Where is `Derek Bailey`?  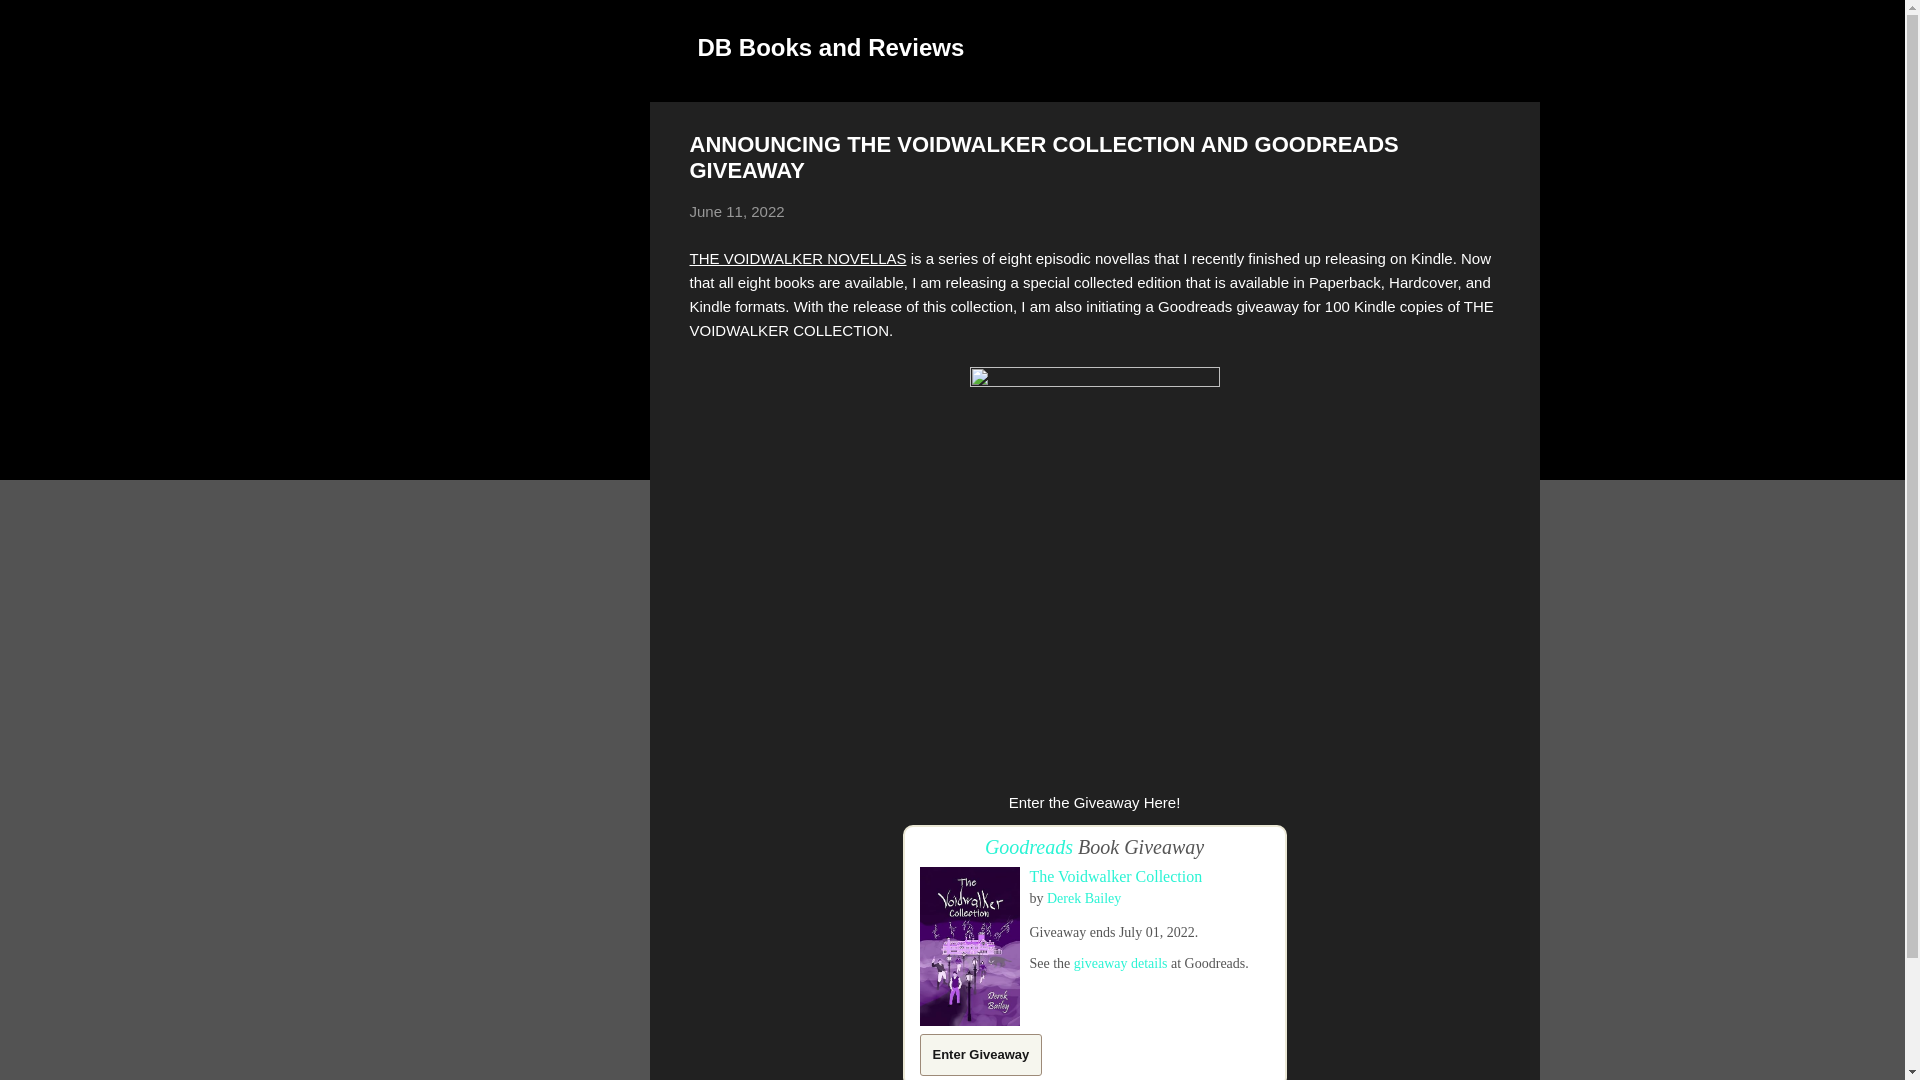
Derek Bailey is located at coordinates (1084, 897).